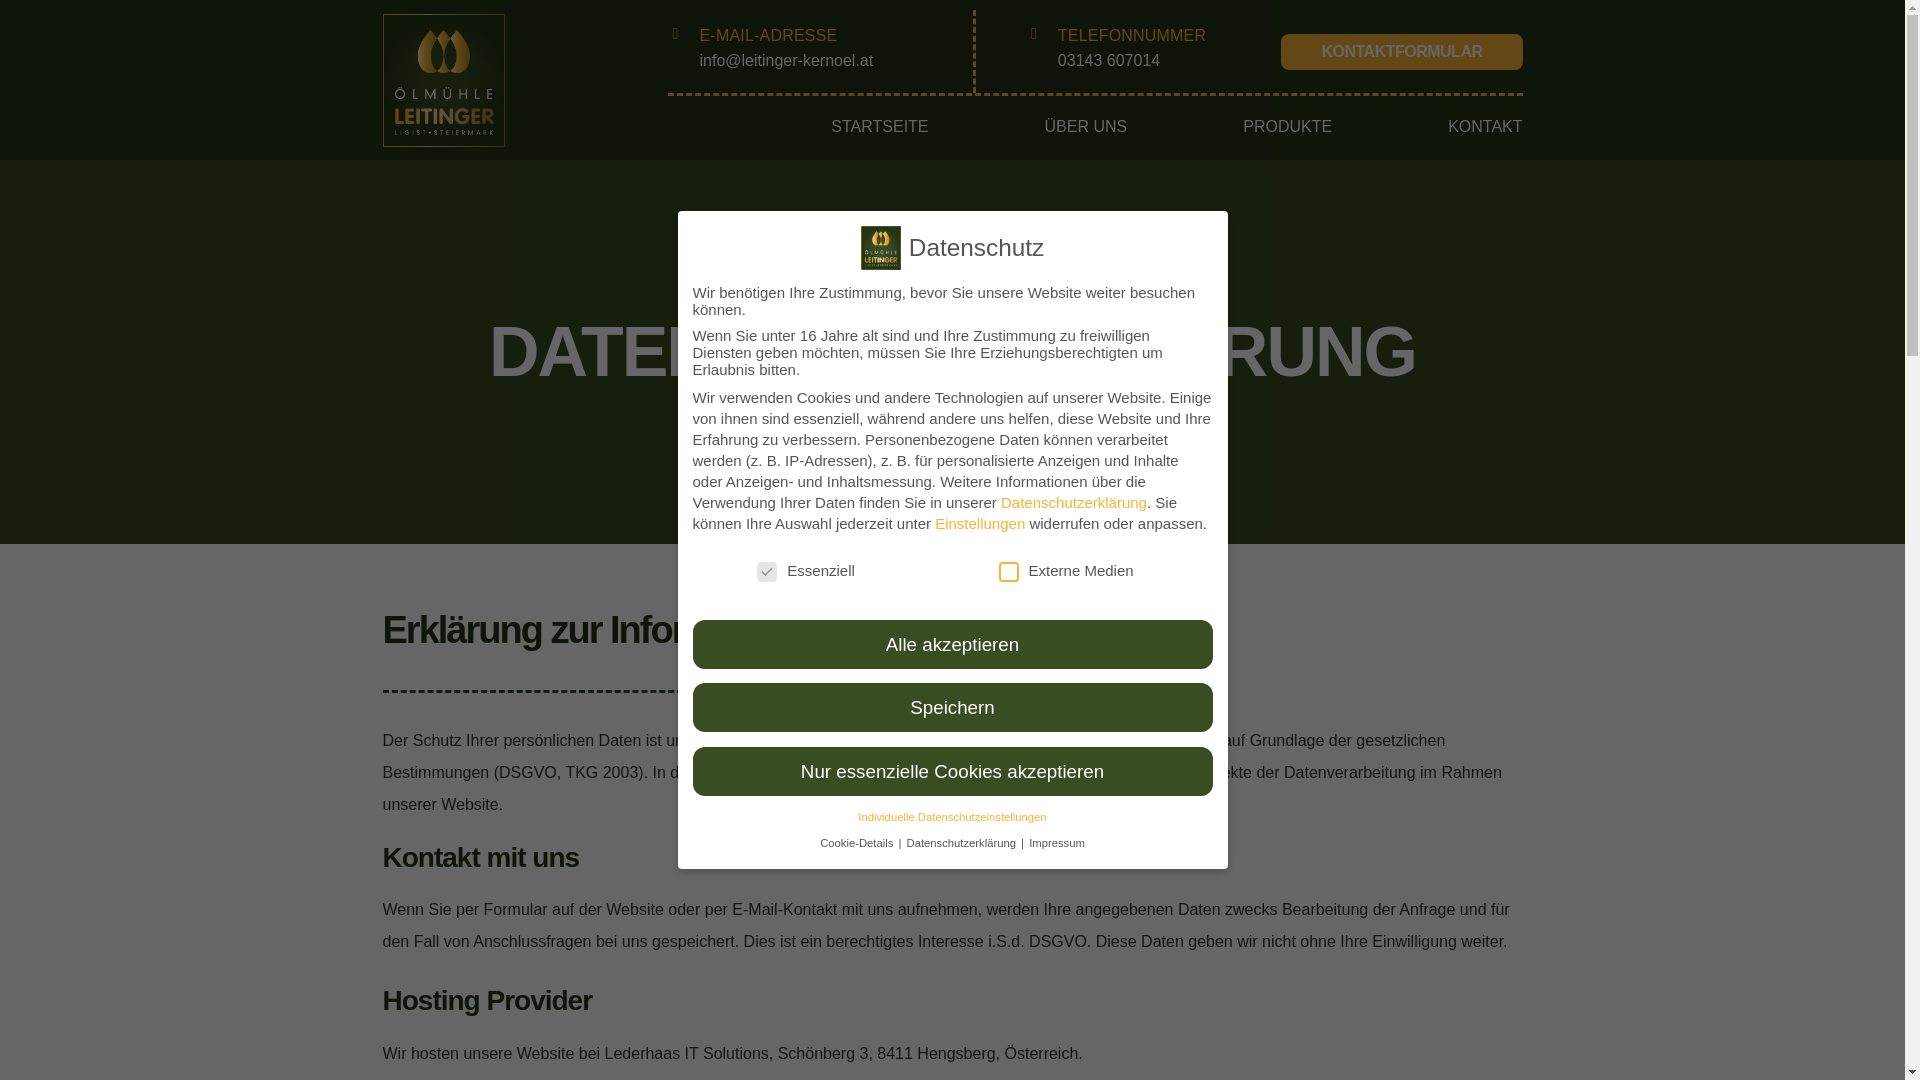 This screenshot has height=1080, width=1920. I want to click on KONTAKT, so click(1485, 127).